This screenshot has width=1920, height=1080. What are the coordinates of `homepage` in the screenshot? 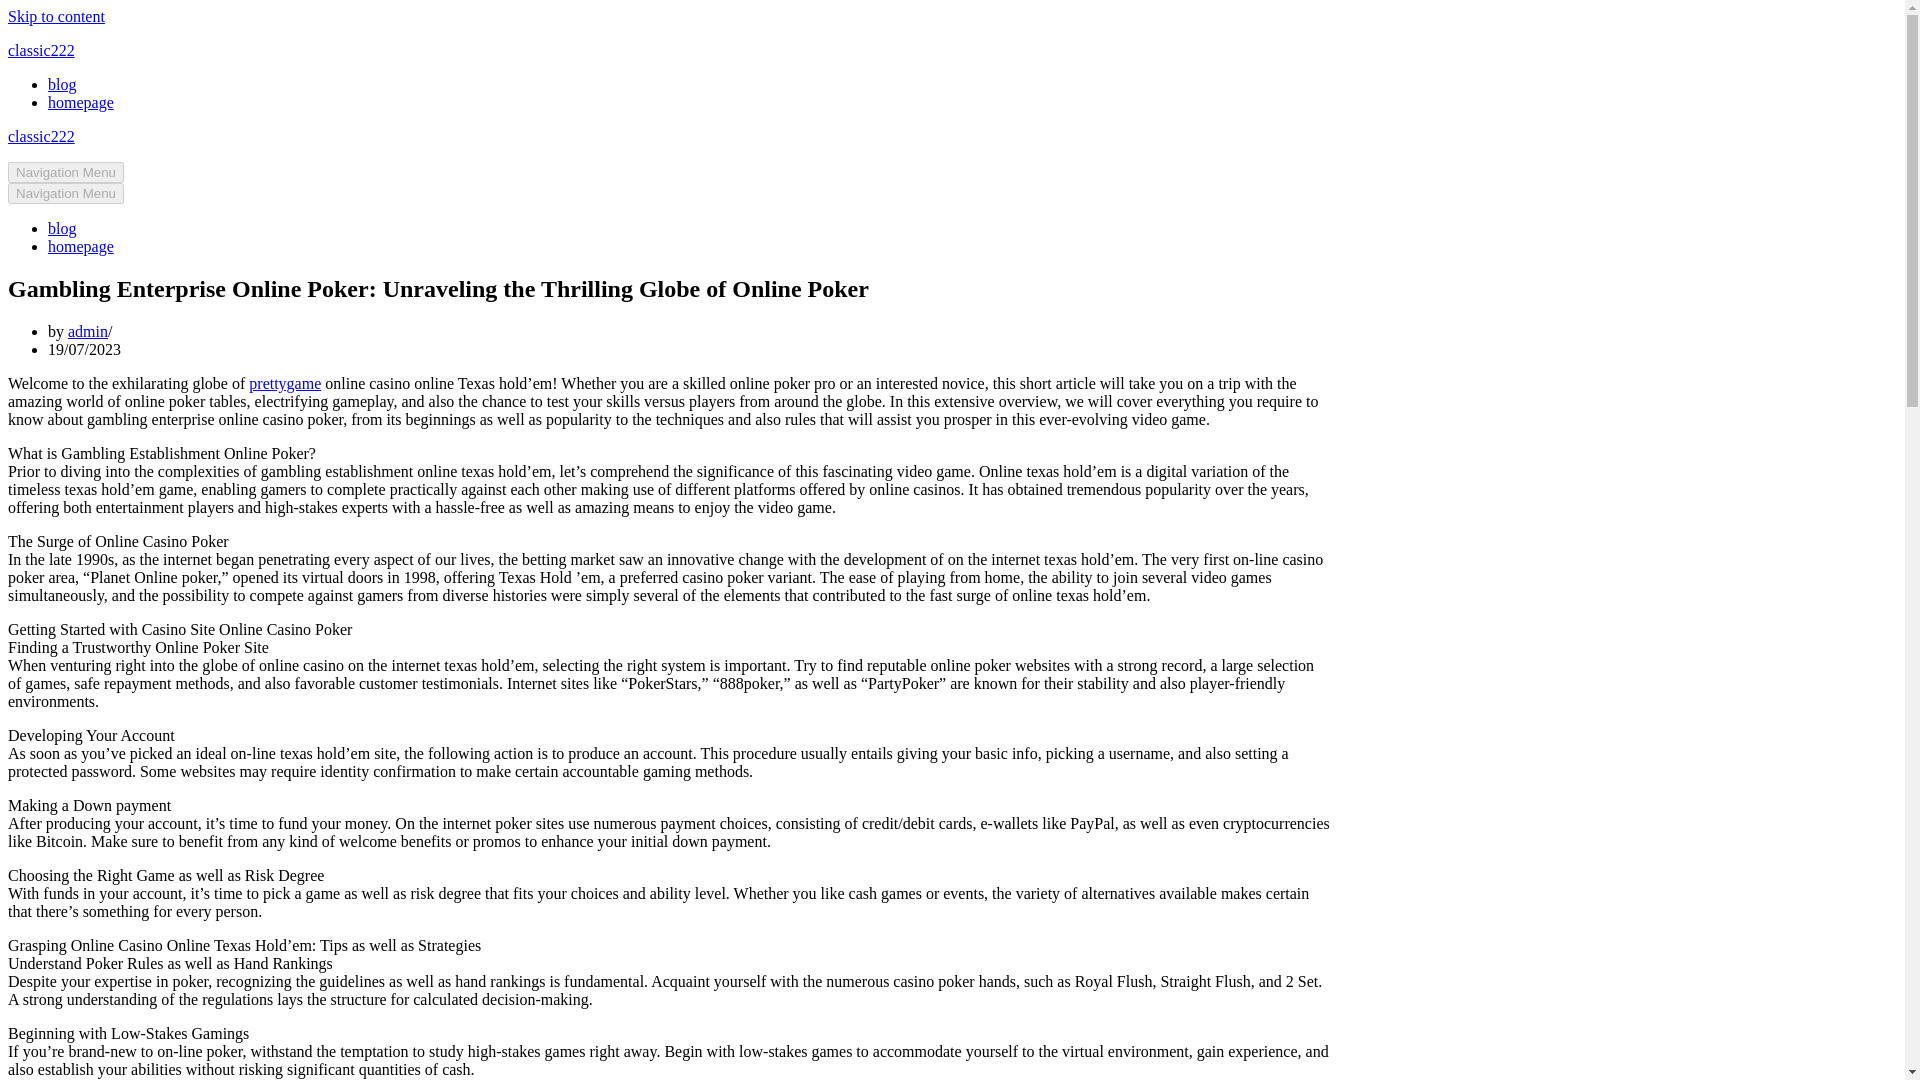 It's located at (80, 102).